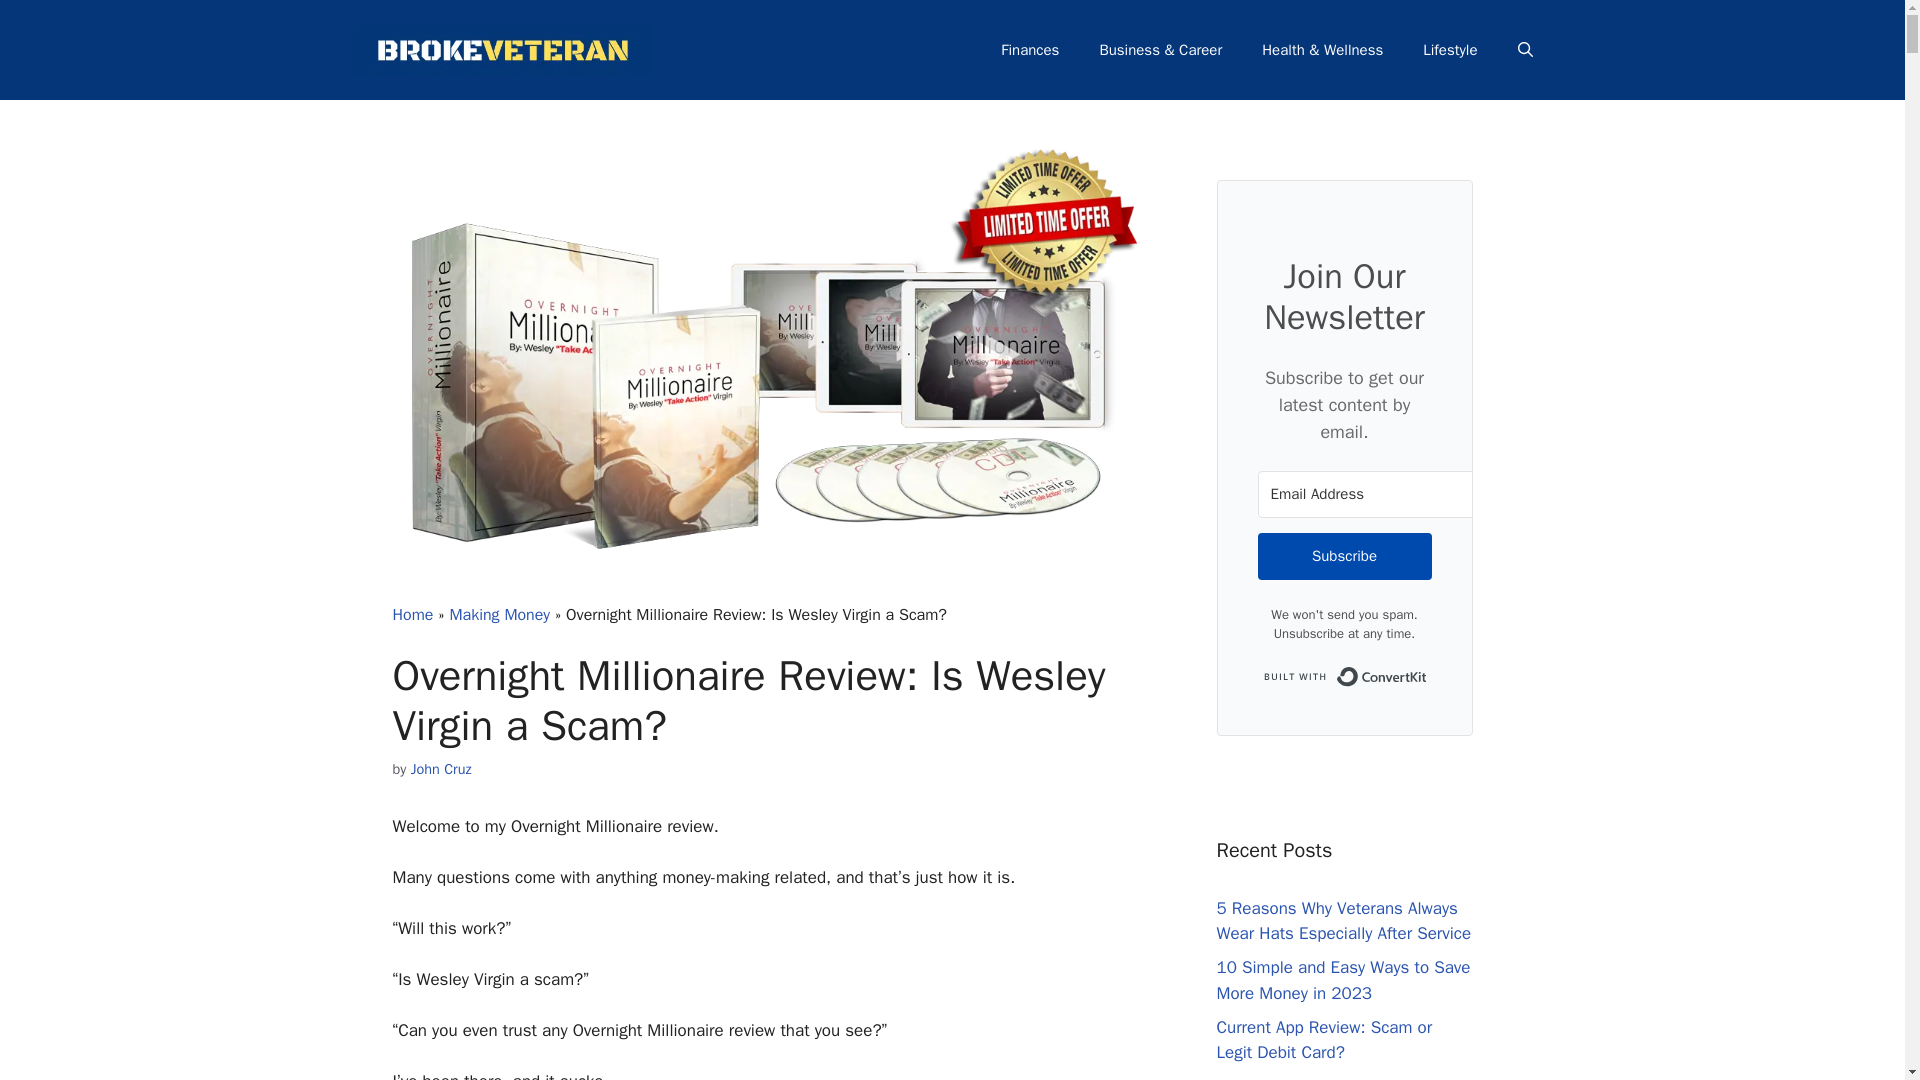  I want to click on Lifestyle, so click(1450, 50).